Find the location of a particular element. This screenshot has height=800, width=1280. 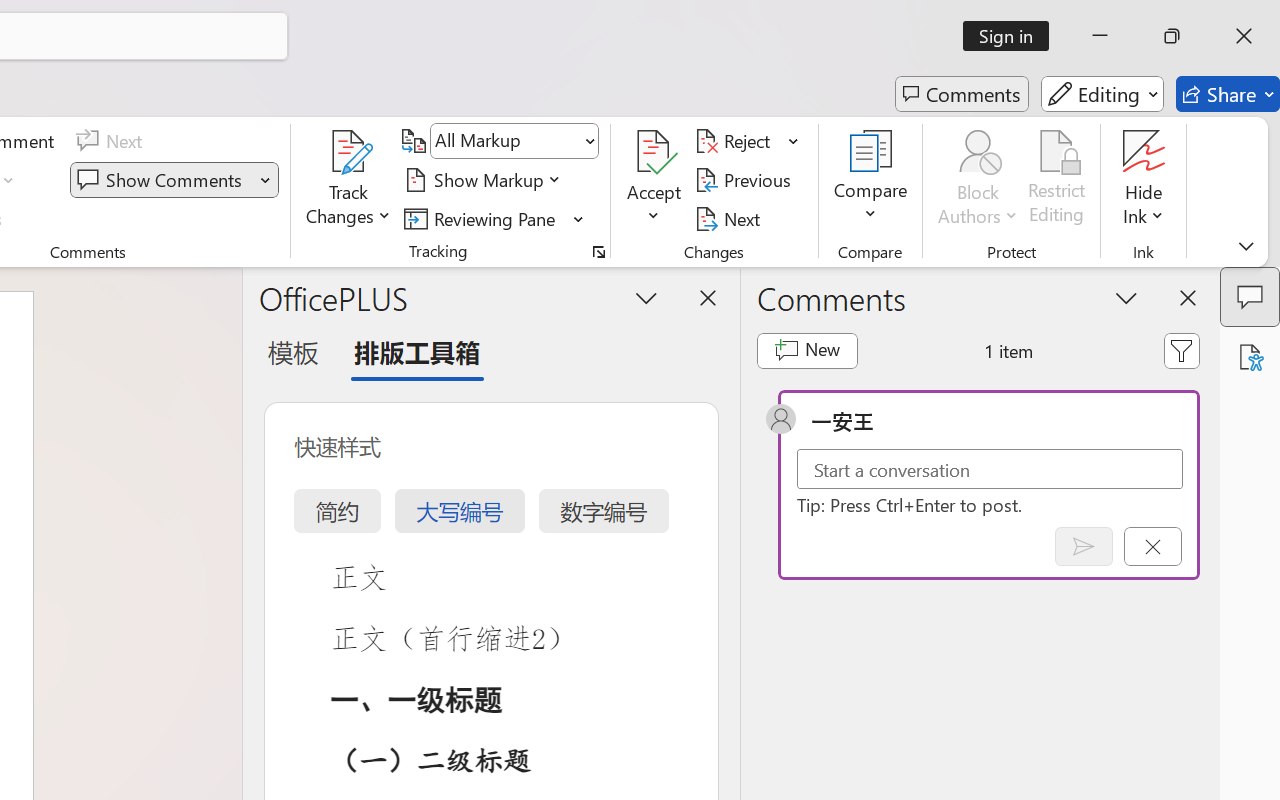

Previous is located at coordinates (746, 180).